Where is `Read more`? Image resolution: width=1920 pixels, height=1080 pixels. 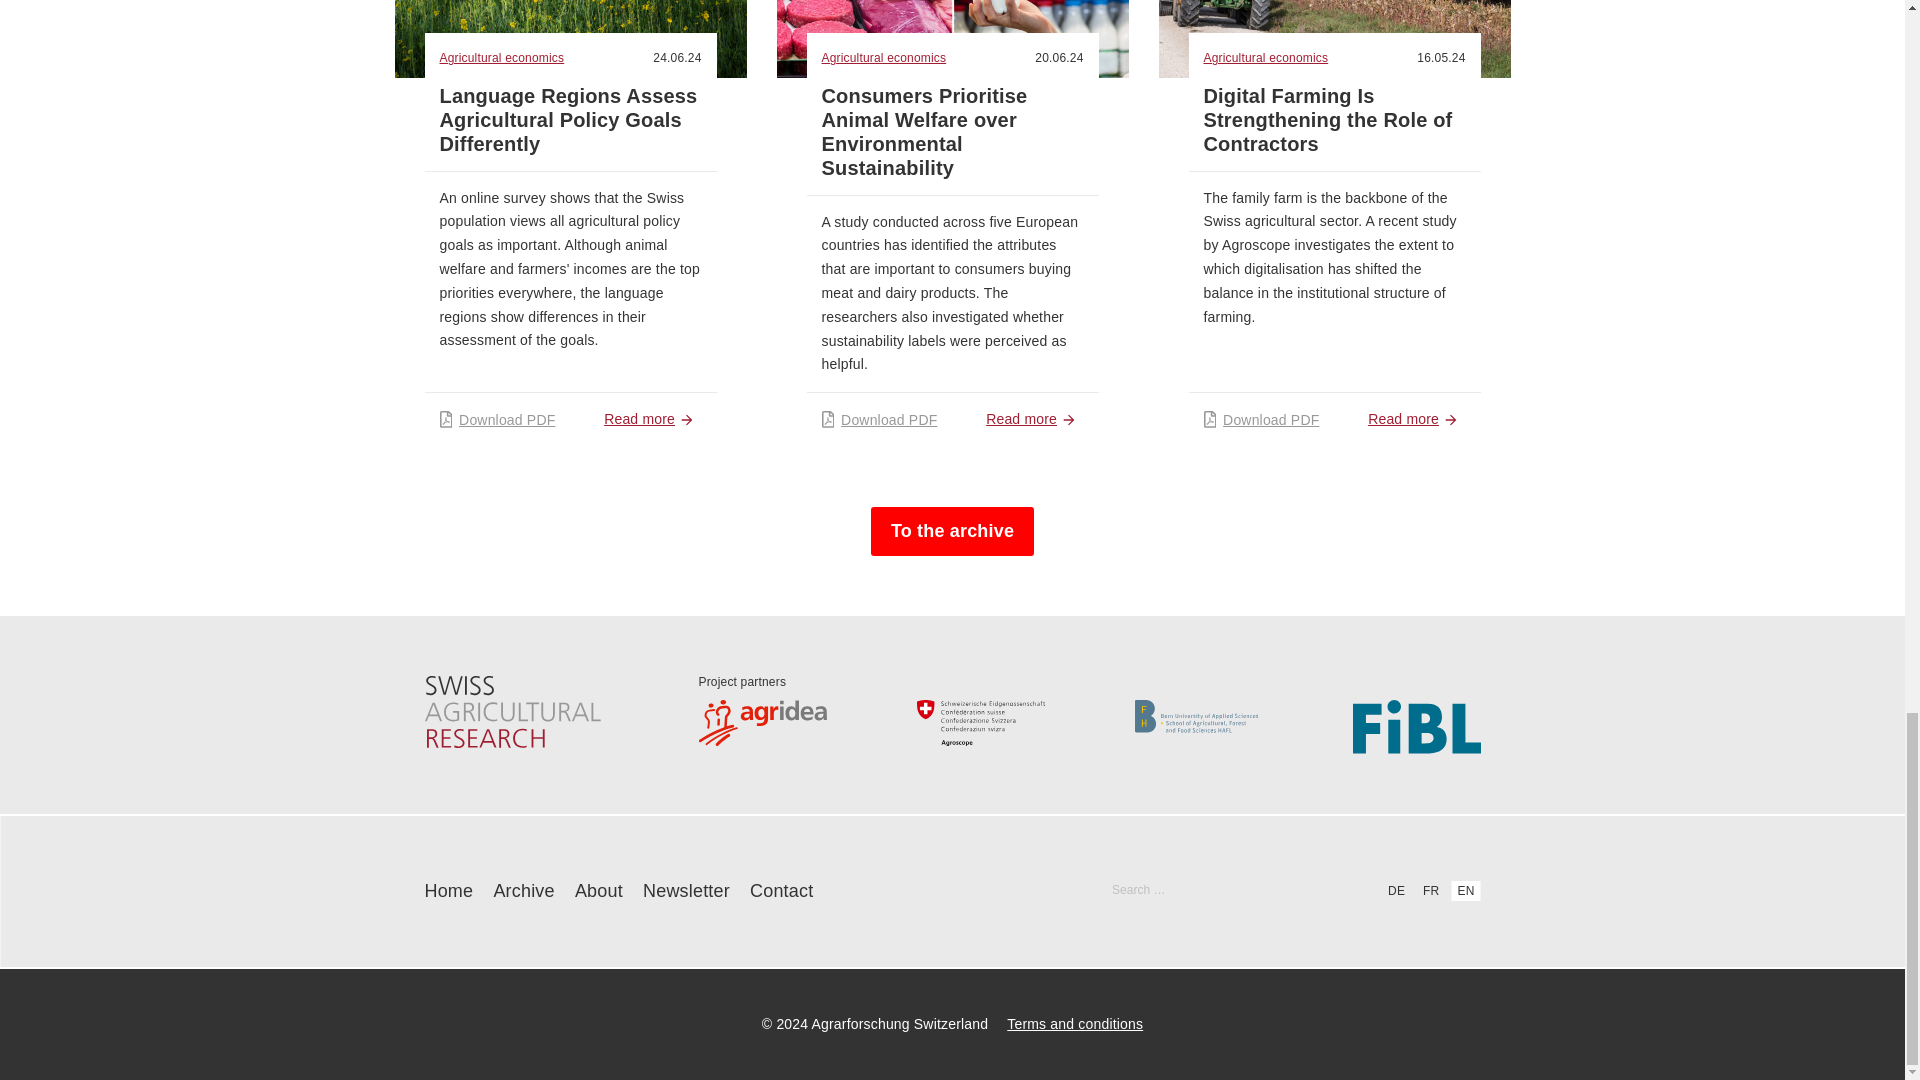 Read more is located at coordinates (652, 420).